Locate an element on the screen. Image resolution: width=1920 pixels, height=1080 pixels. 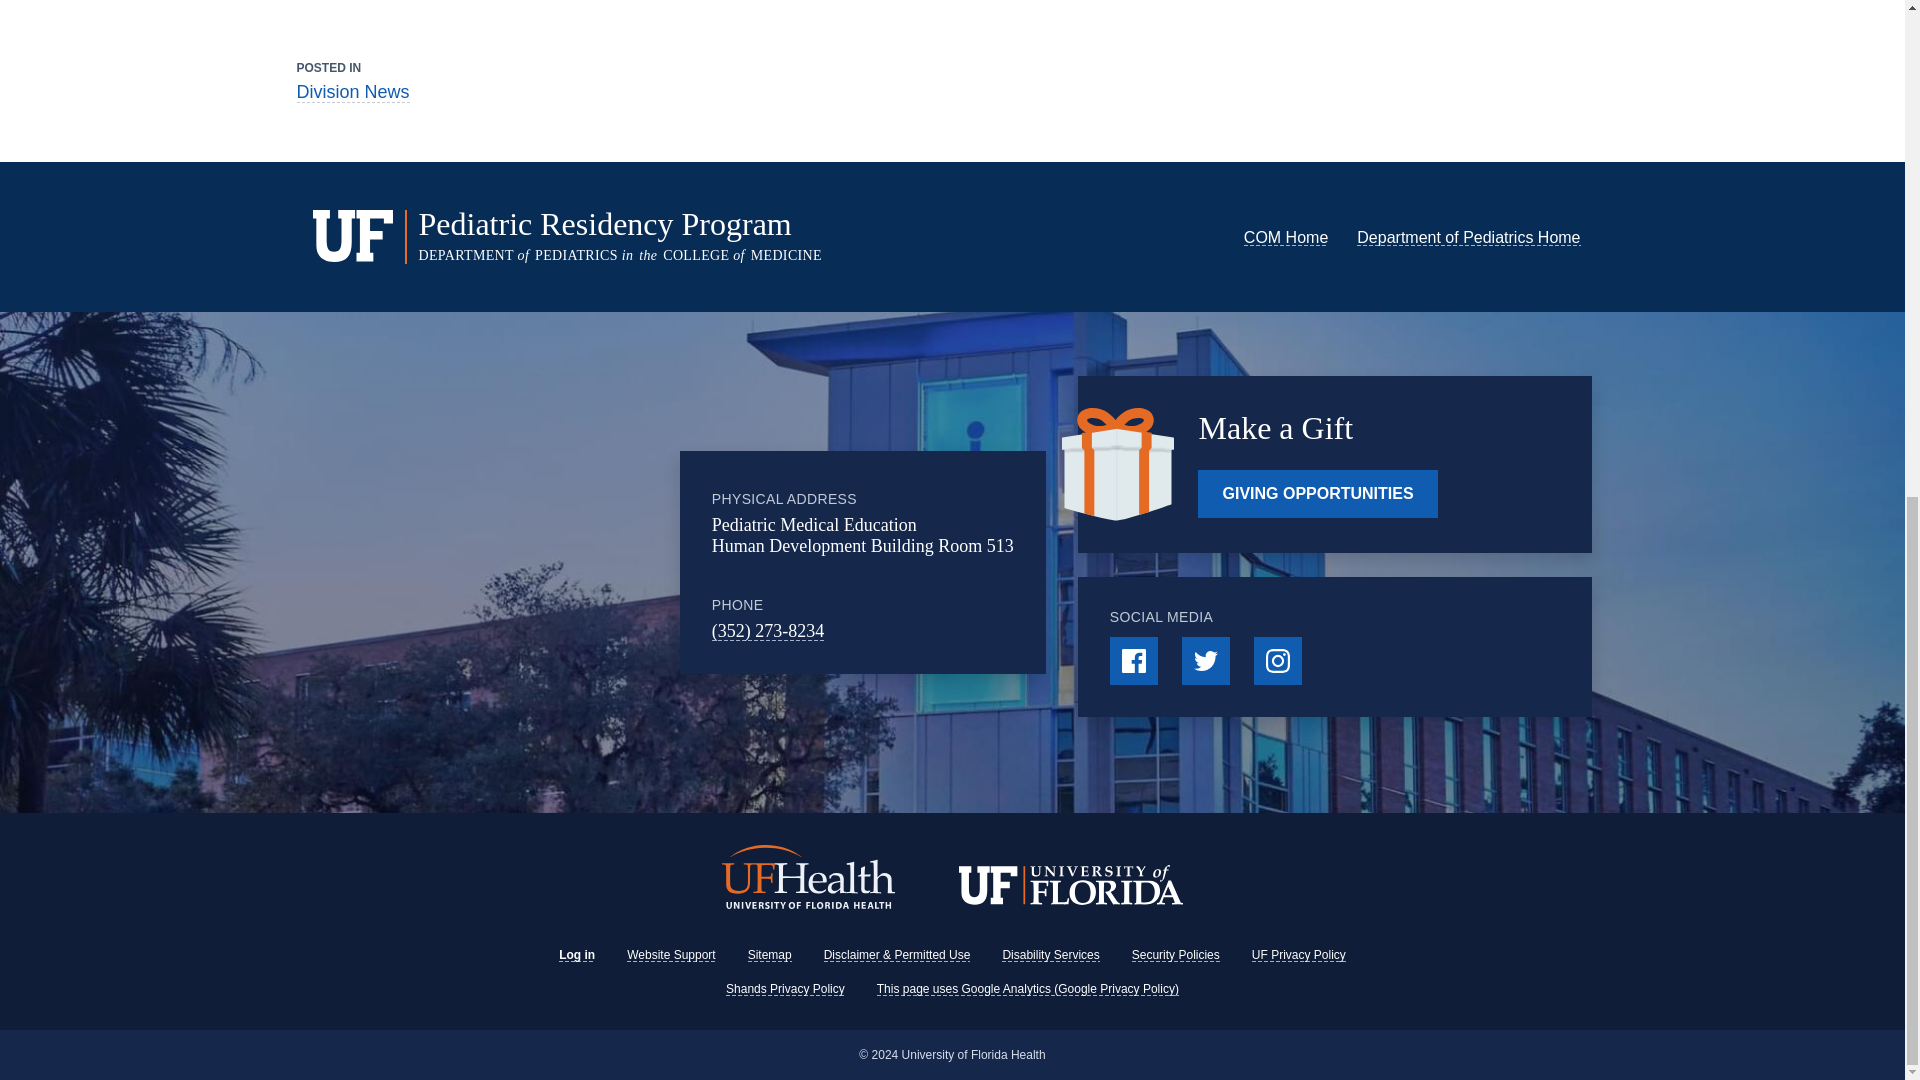
UF Privacy Policy is located at coordinates (1298, 955).